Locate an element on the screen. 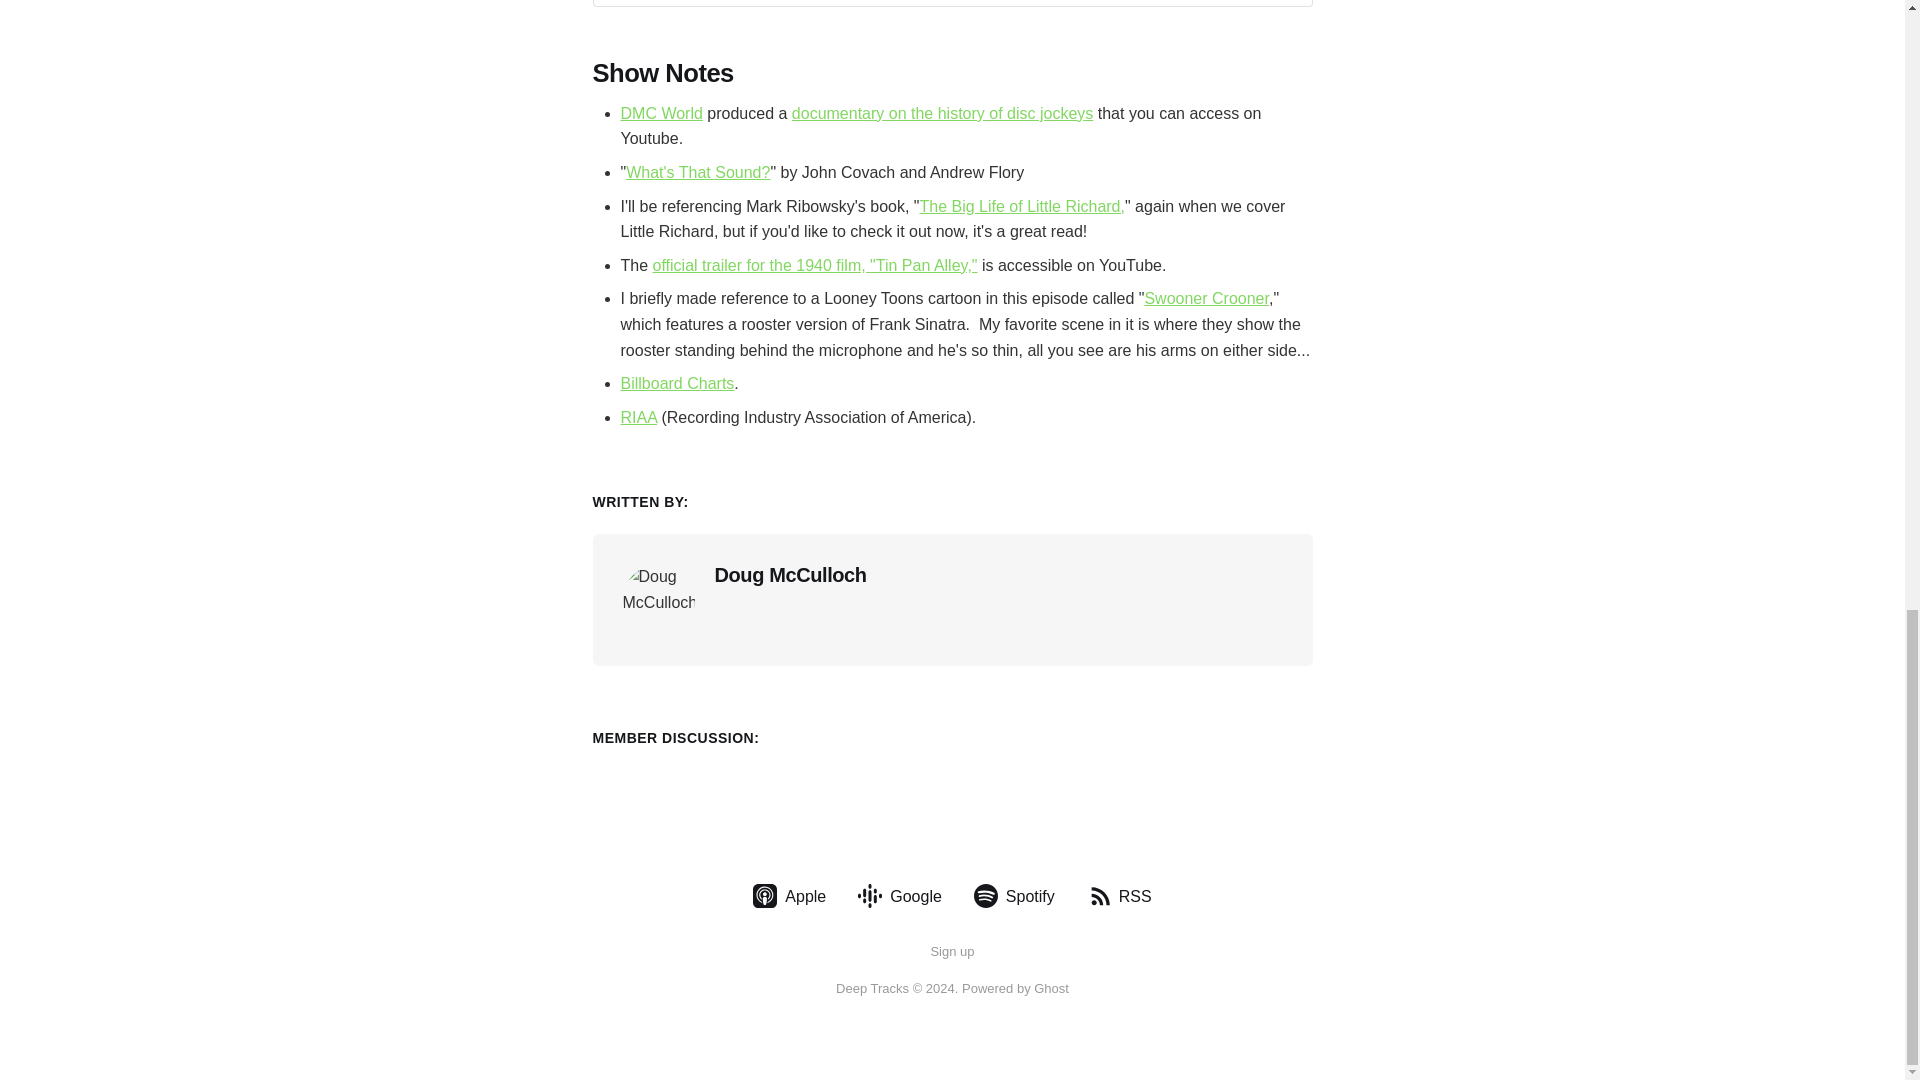 Image resolution: width=1920 pixels, height=1080 pixels. What's That Sound? is located at coordinates (697, 172).